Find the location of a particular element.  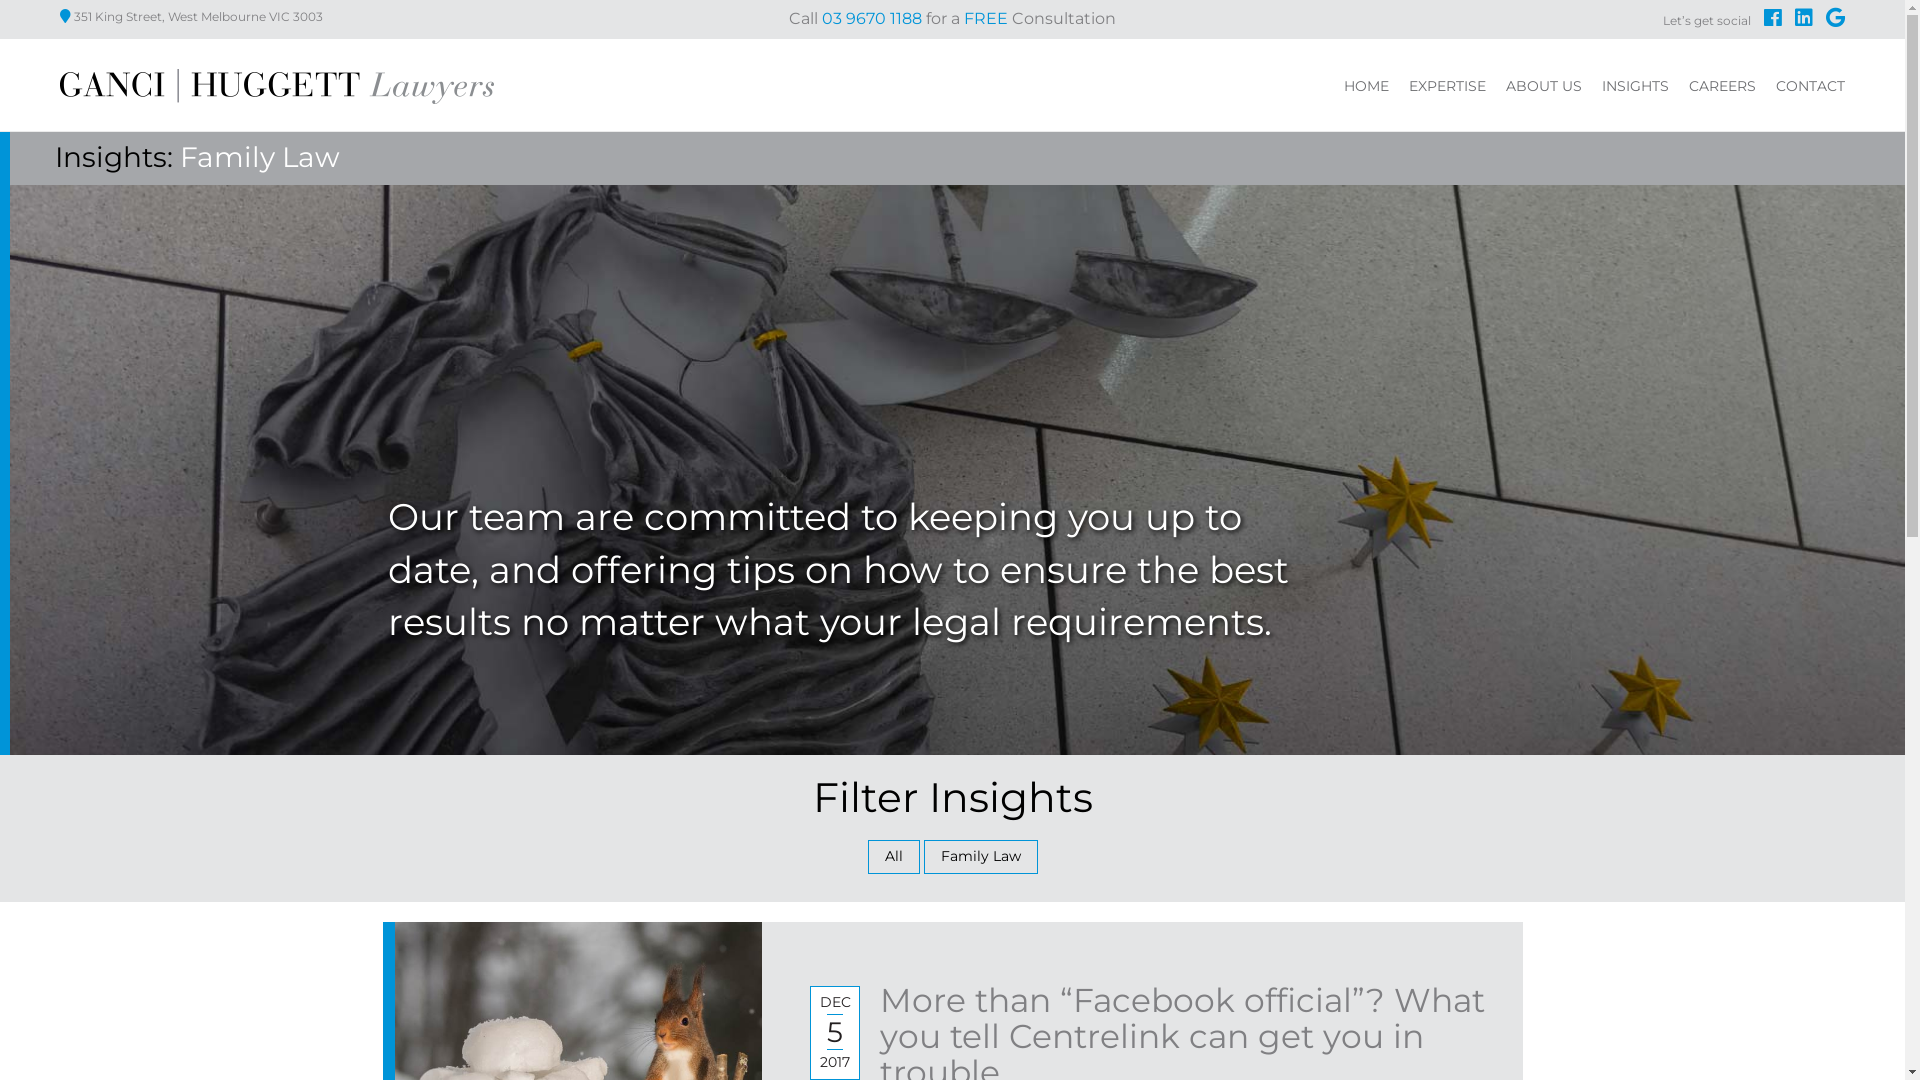

FREE is located at coordinates (986, 18).